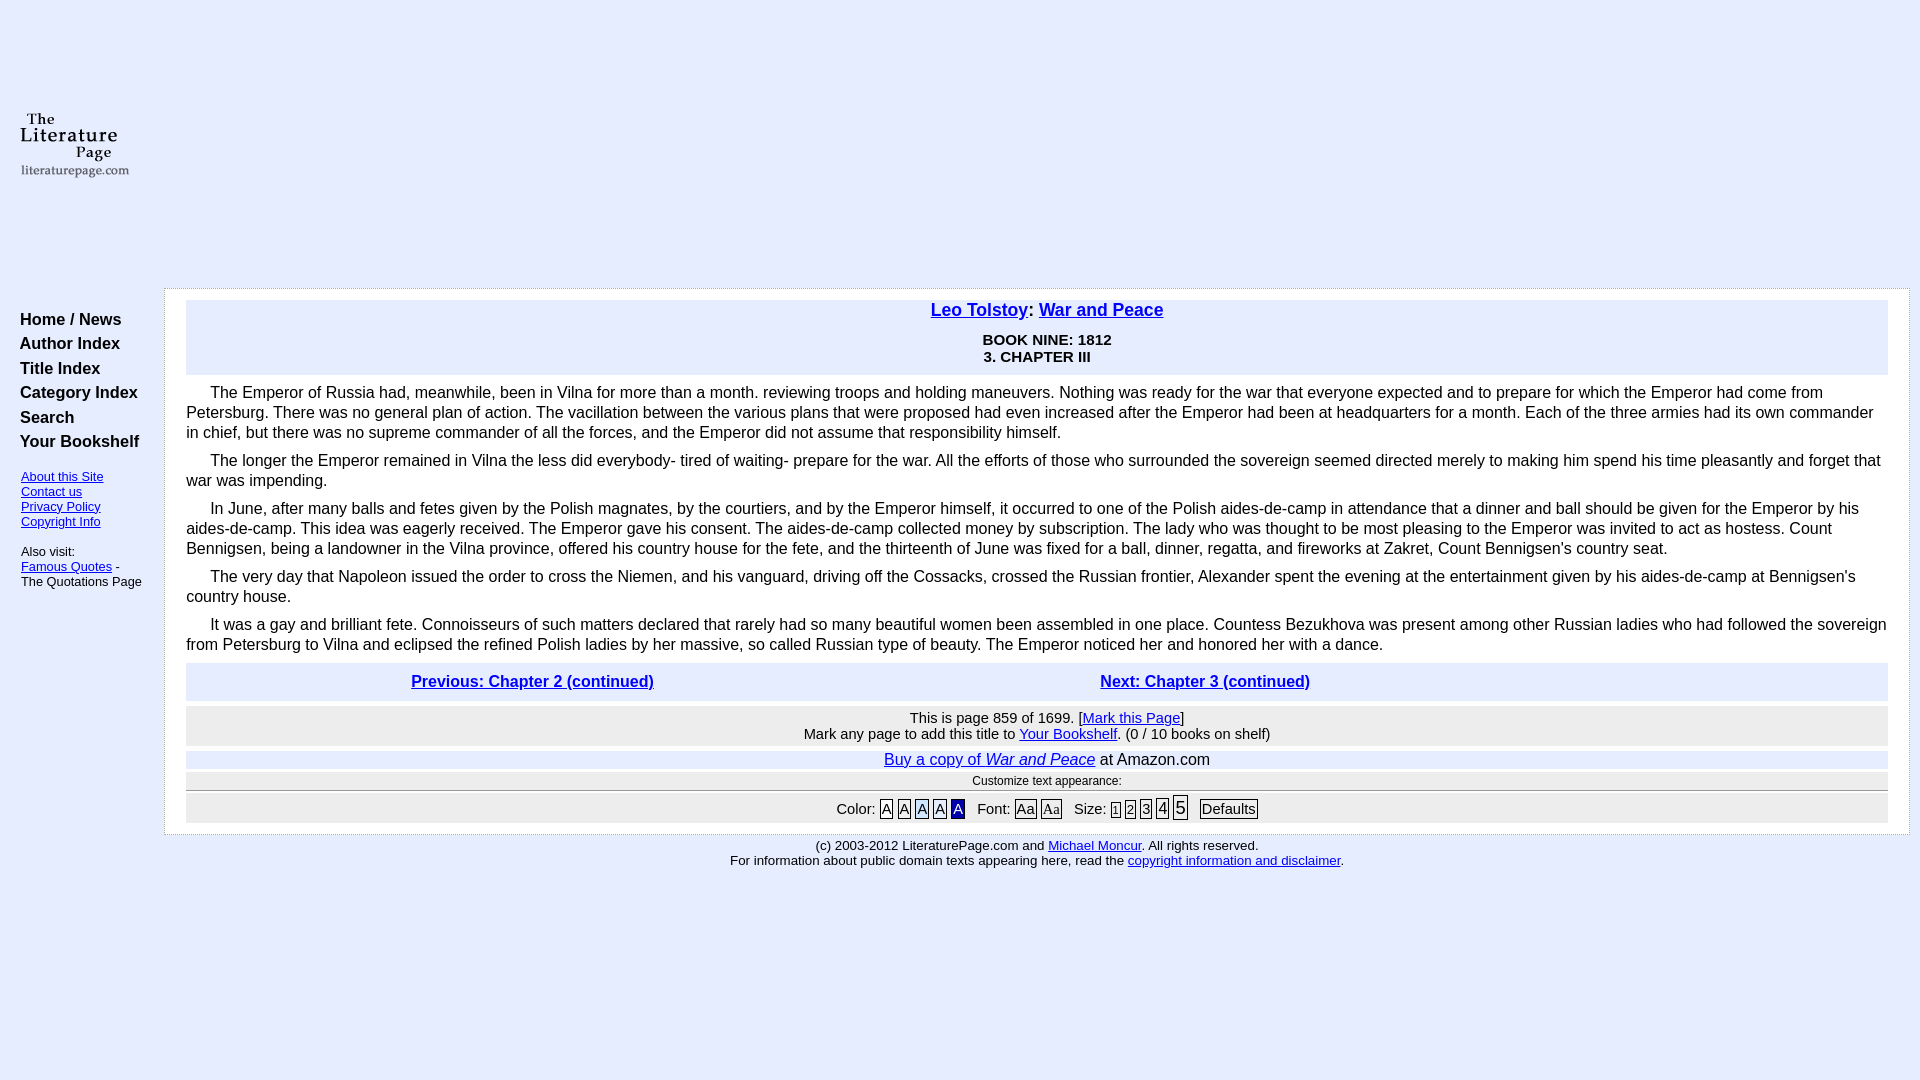 Image resolution: width=1920 pixels, height=1080 pixels. I want to click on About this Site, so click(62, 476).